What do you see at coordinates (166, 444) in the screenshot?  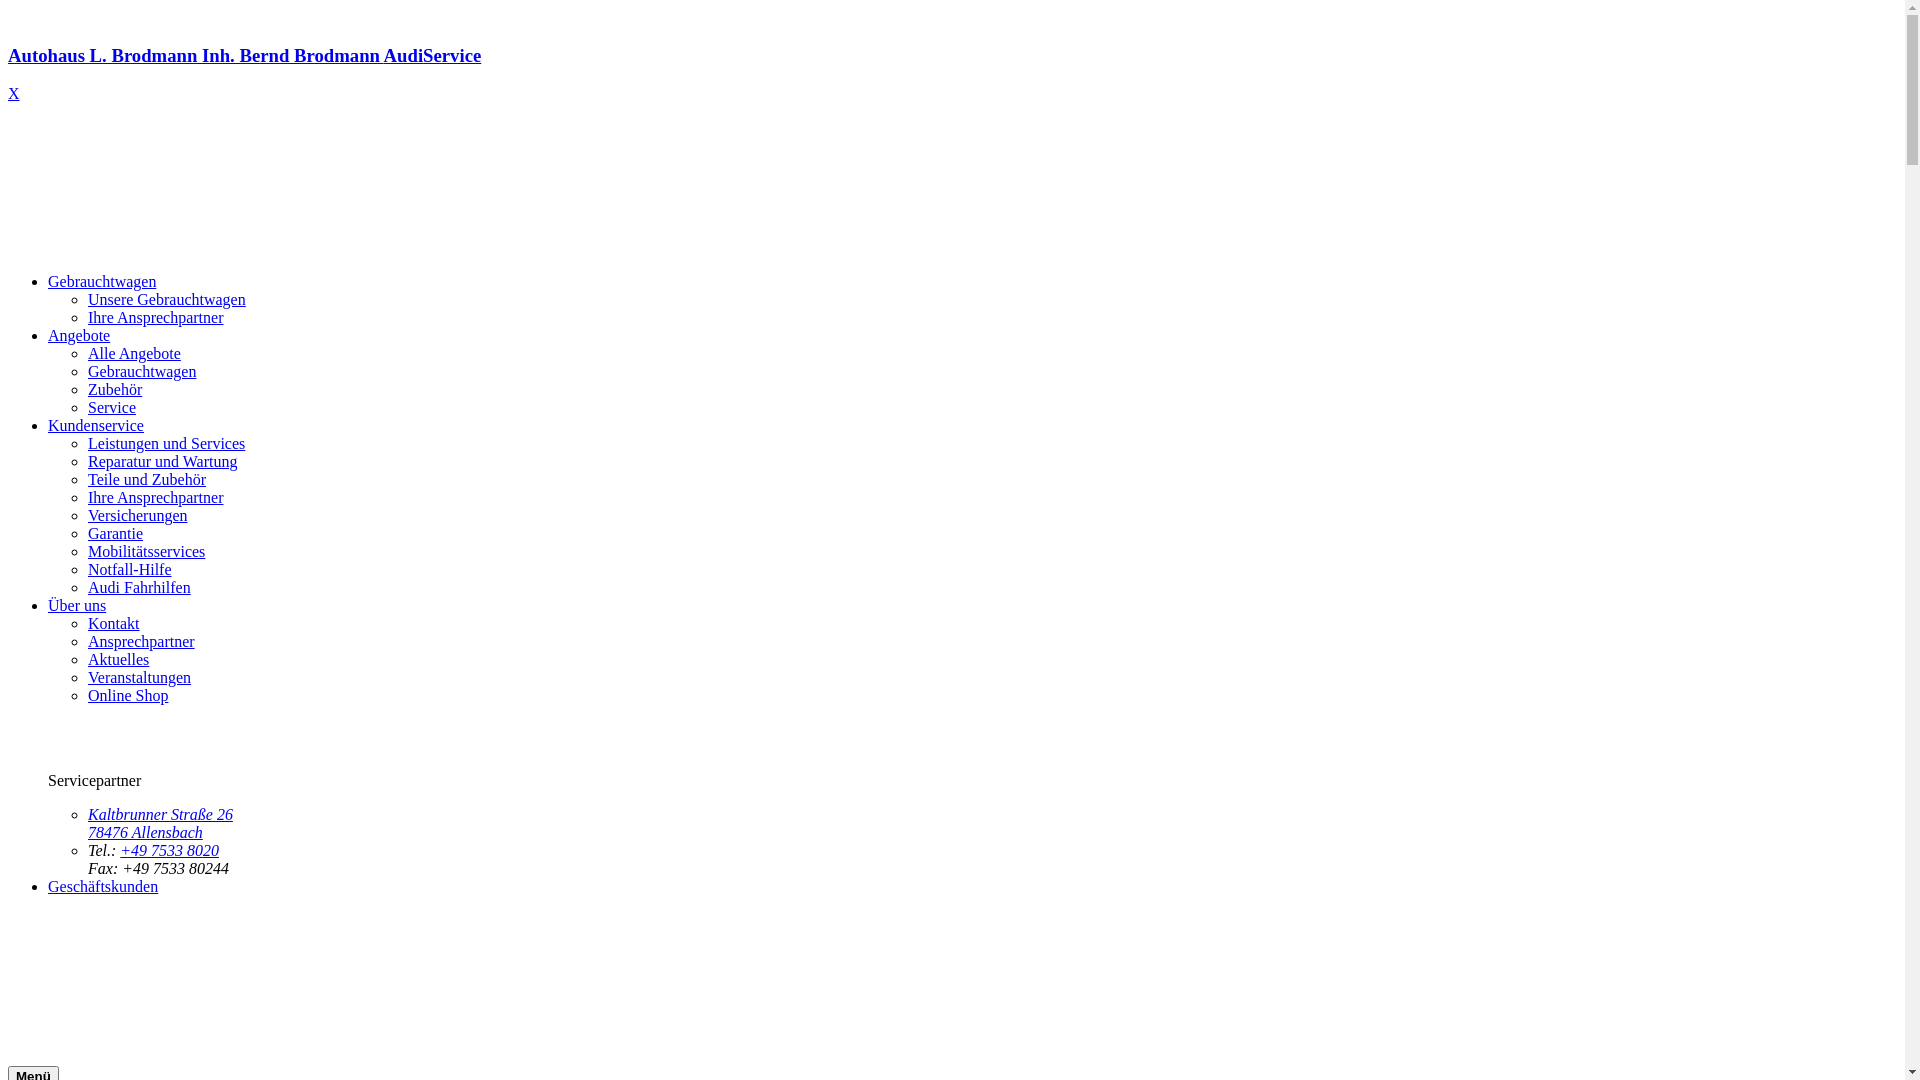 I see `Leistungen und Services` at bounding box center [166, 444].